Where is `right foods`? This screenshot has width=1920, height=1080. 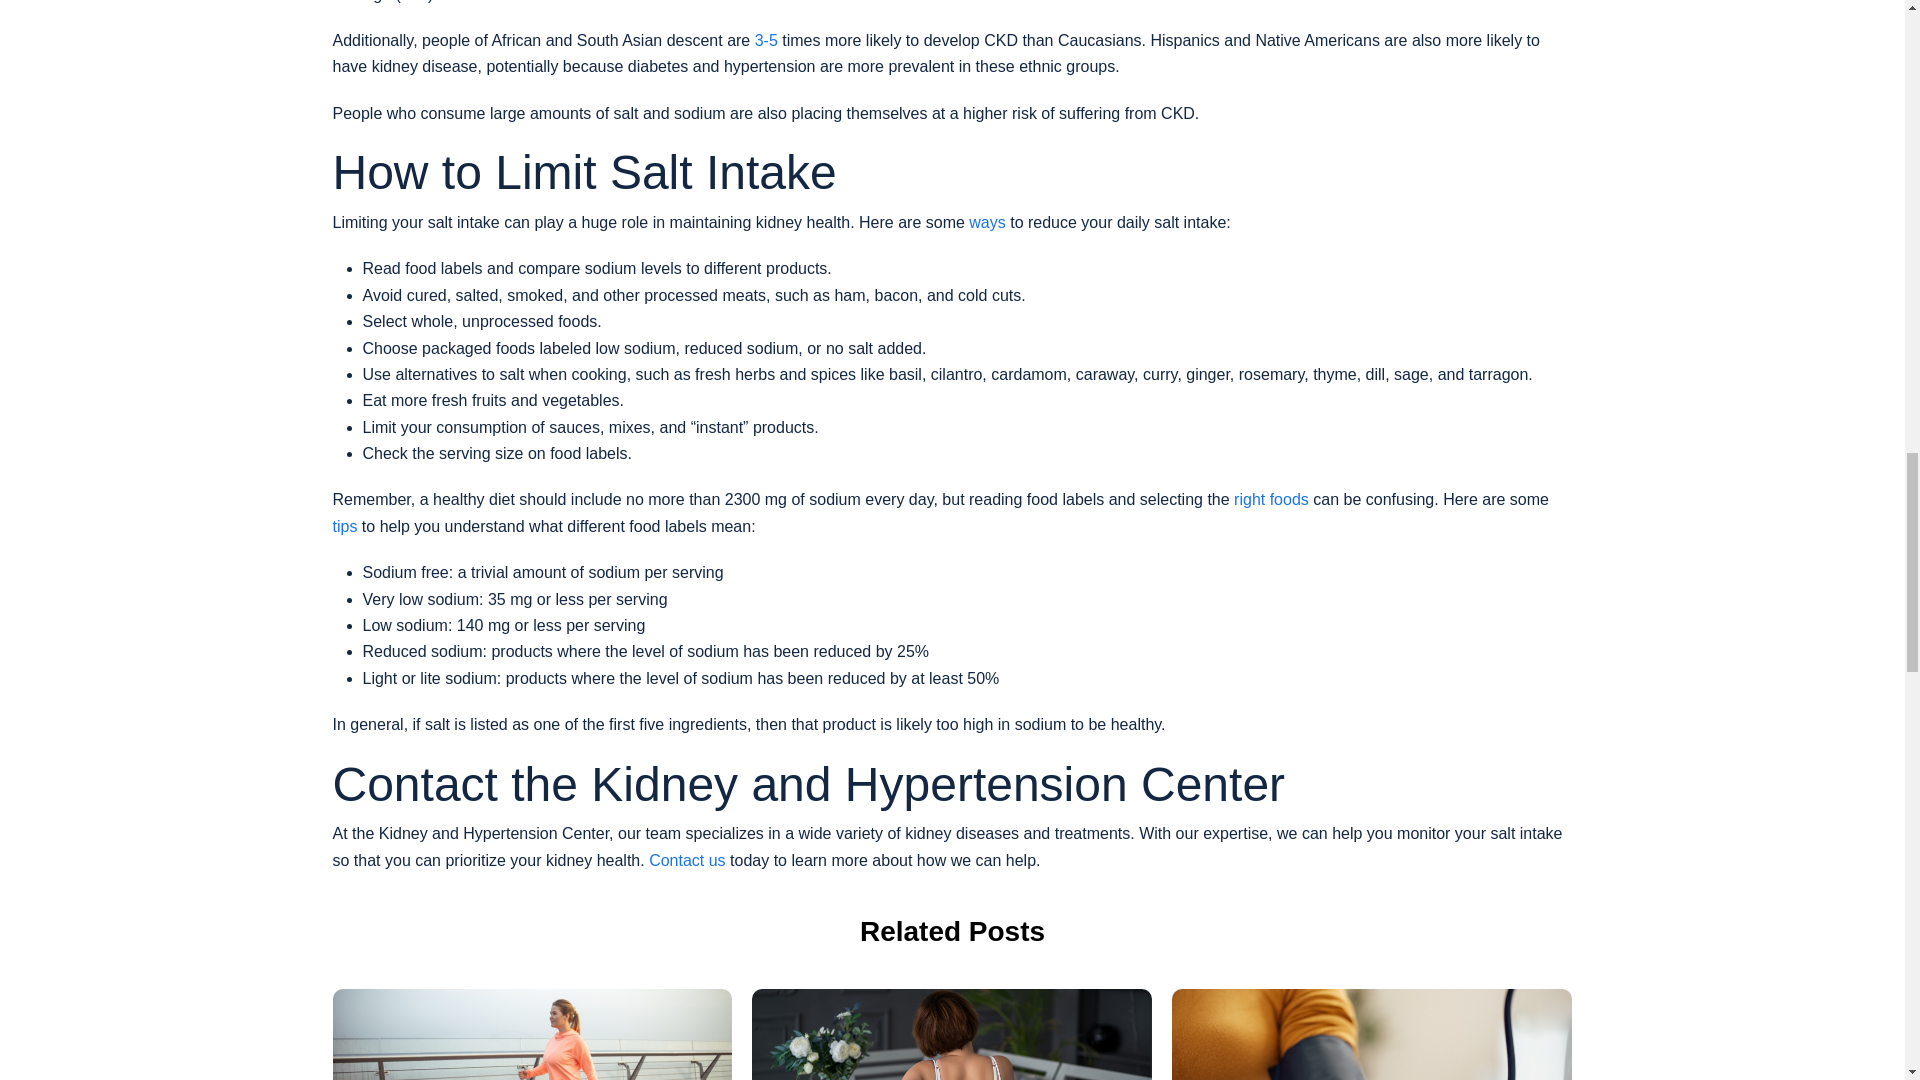 right foods is located at coordinates (1272, 499).